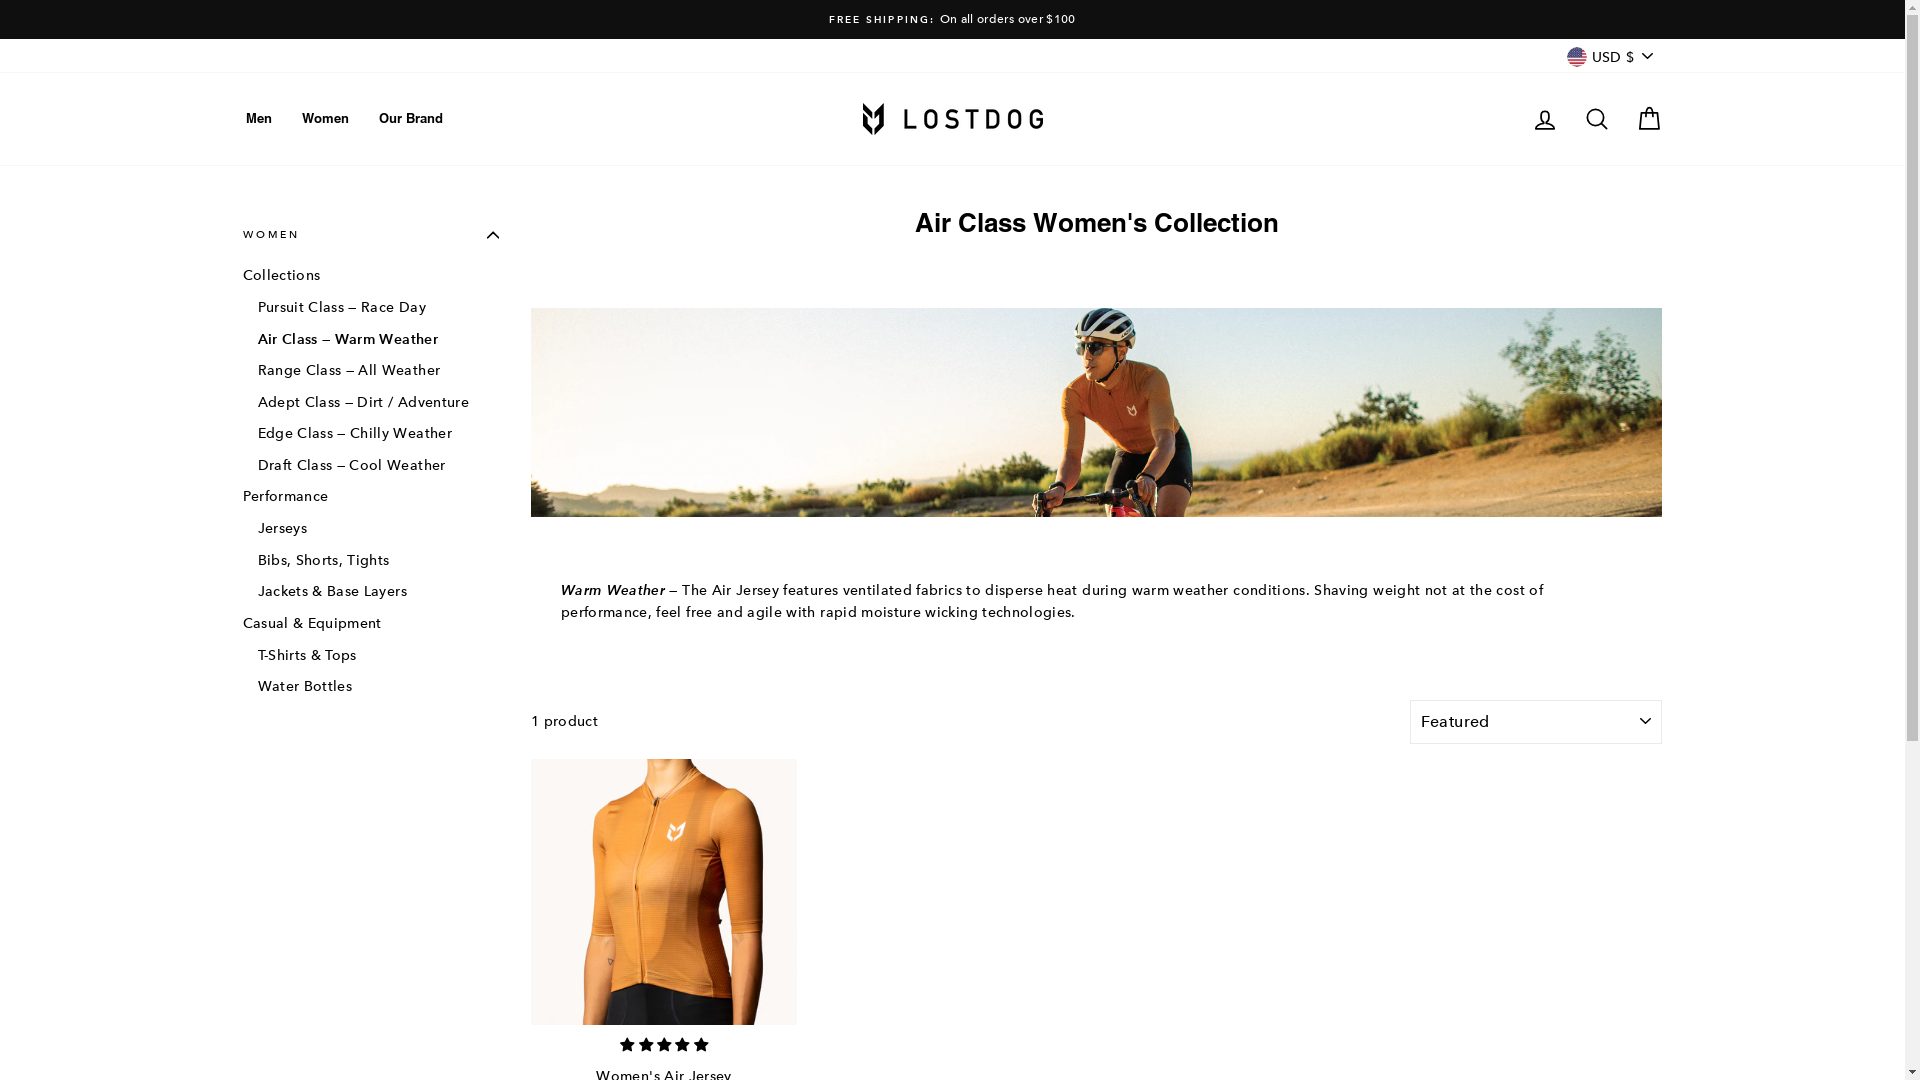 Image resolution: width=1920 pixels, height=1080 pixels. I want to click on Collections, so click(370, 275).